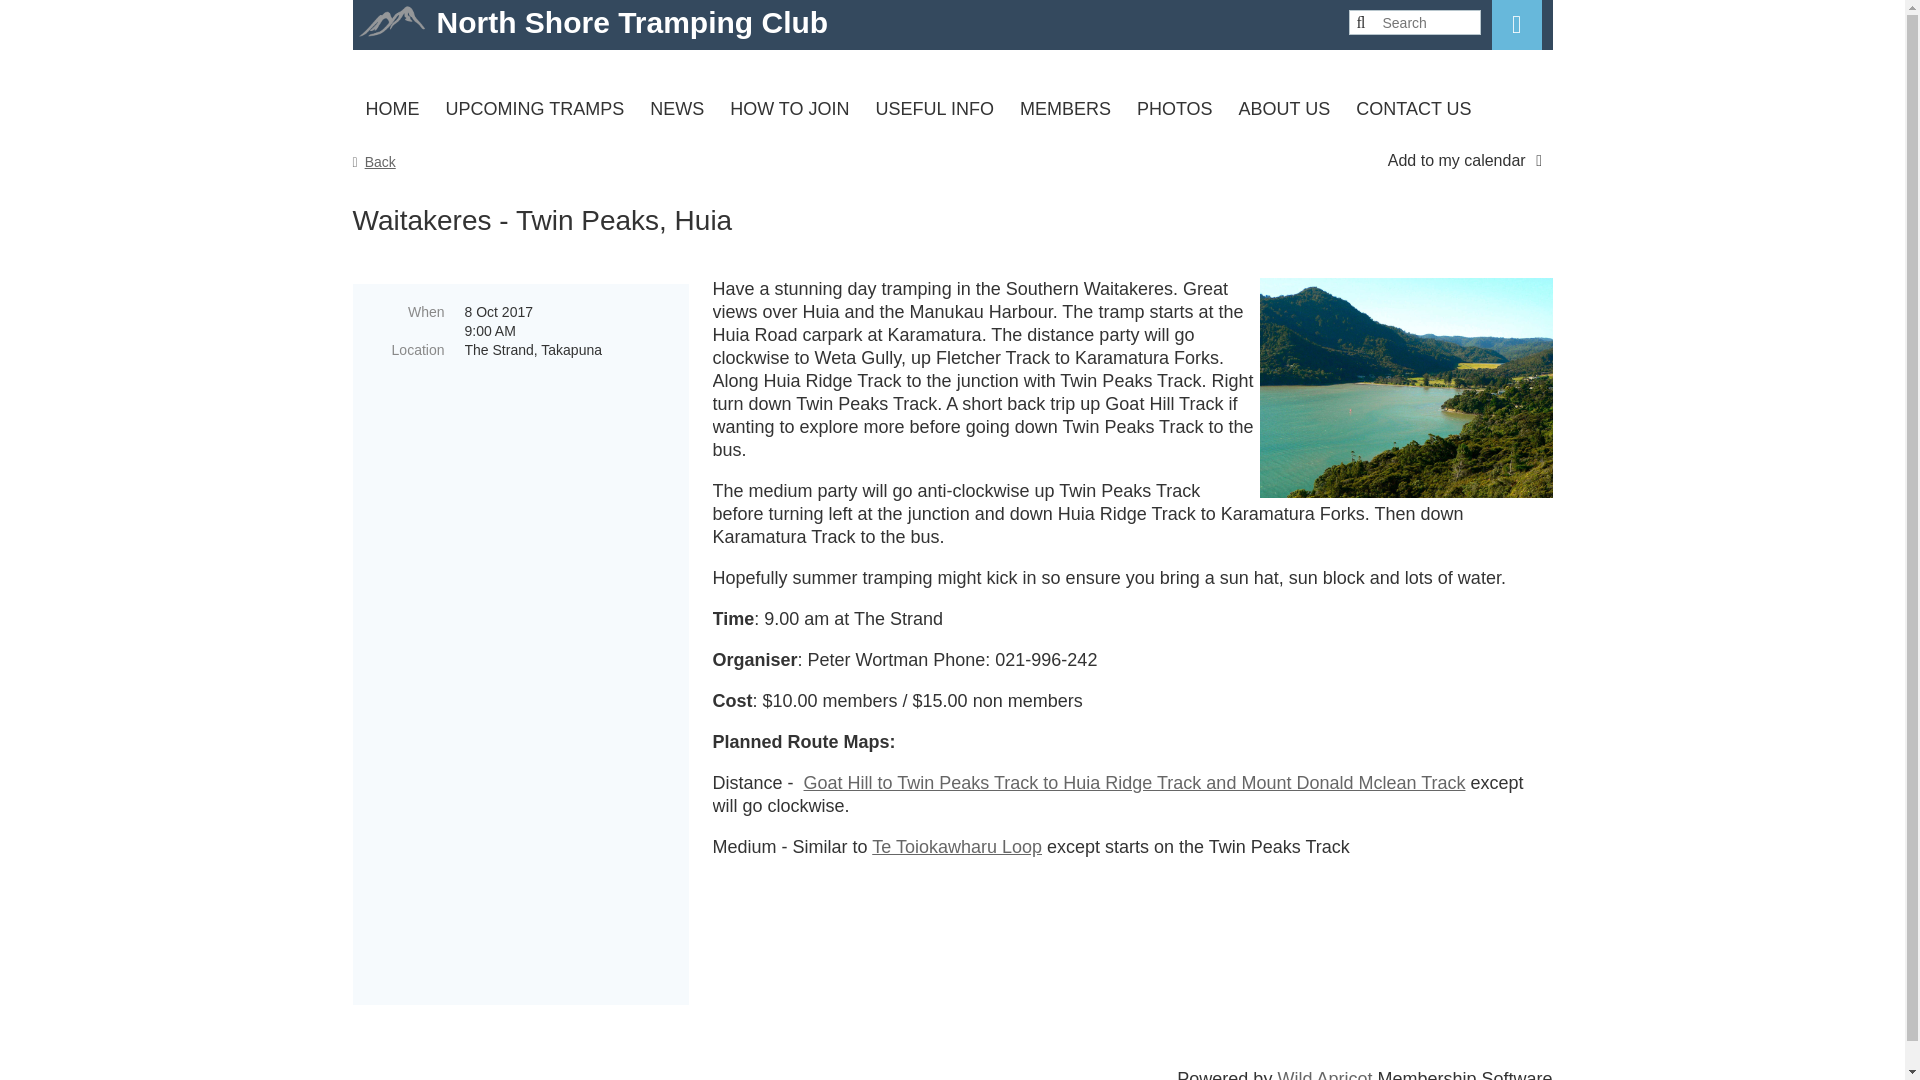  What do you see at coordinates (373, 162) in the screenshot?
I see `Back` at bounding box center [373, 162].